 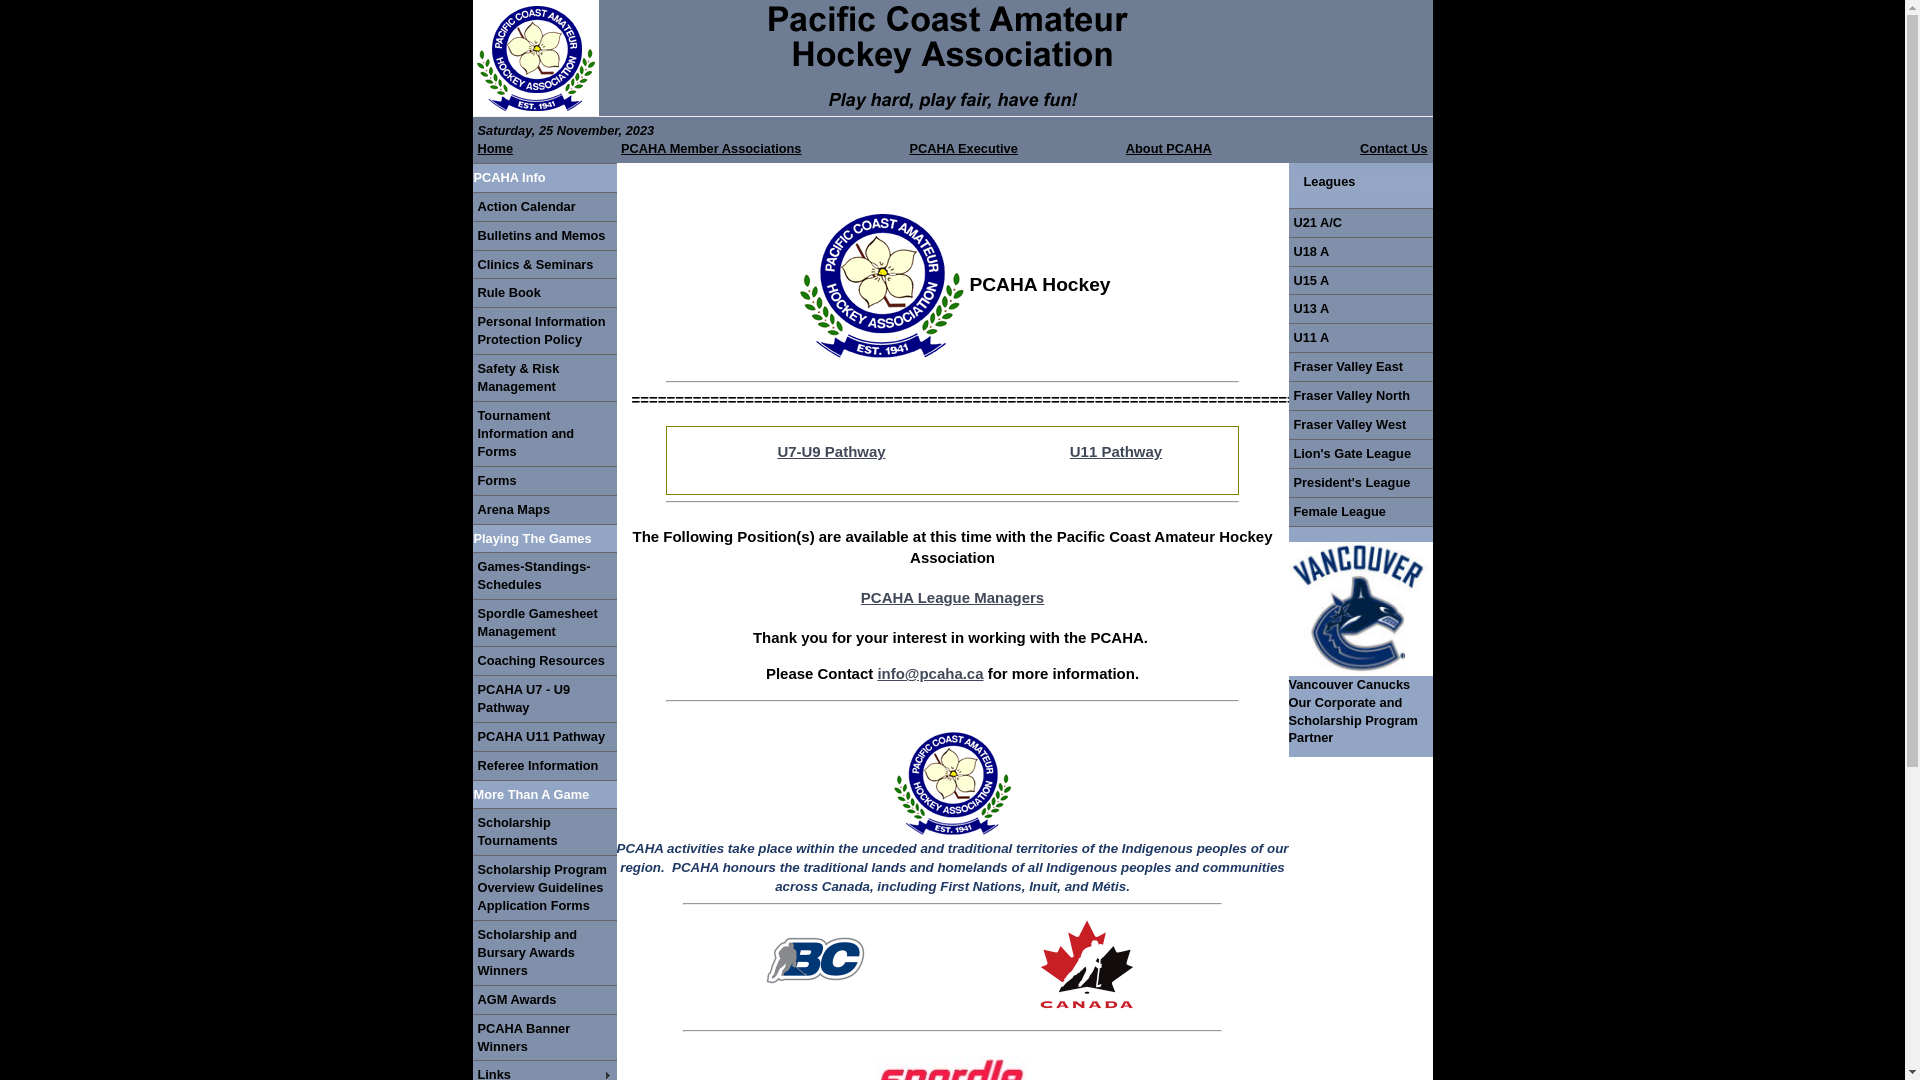 I want to click on Scholarship and Bursary Awards Winners, so click(x=544, y=953).